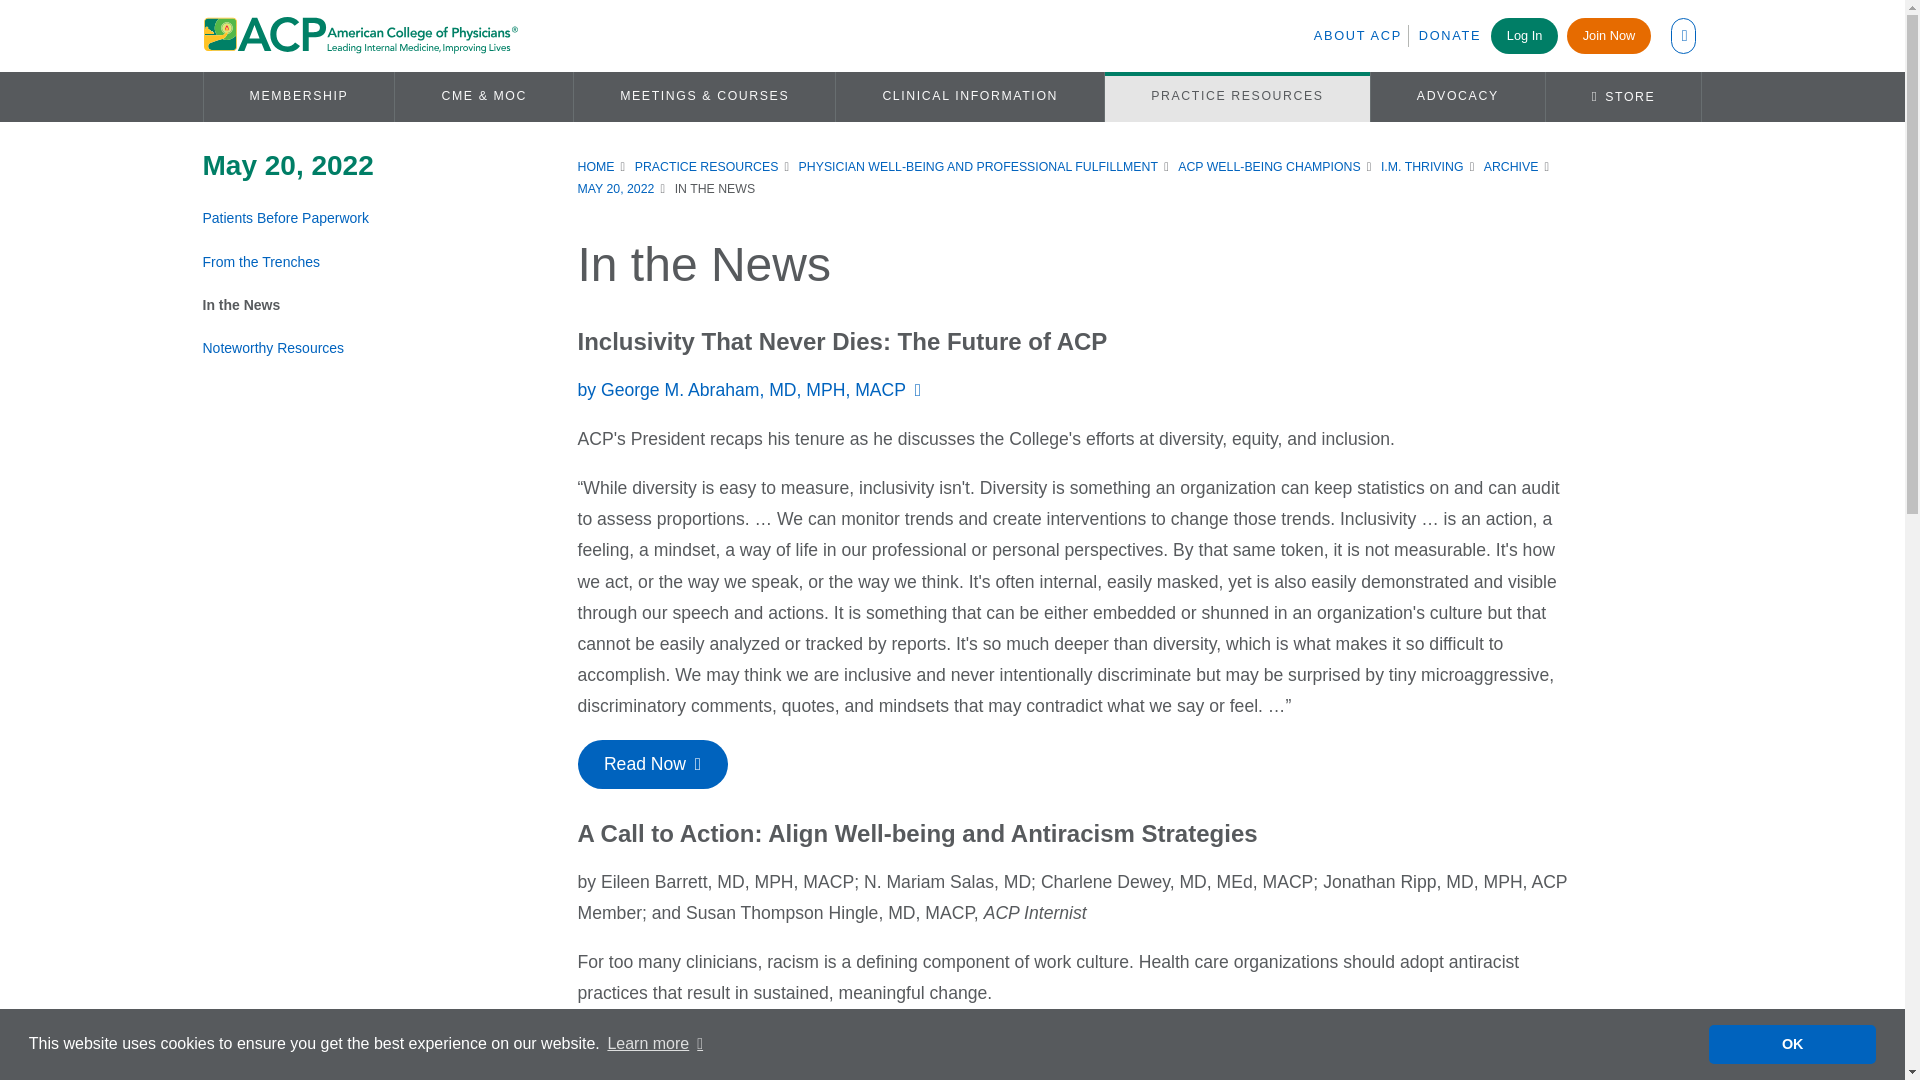 This screenshot has width=1920, height=1080. What do you see at coordinates (1405, 356) in the screenshot?
I see `Log in` at bounding box center [1405, 356].